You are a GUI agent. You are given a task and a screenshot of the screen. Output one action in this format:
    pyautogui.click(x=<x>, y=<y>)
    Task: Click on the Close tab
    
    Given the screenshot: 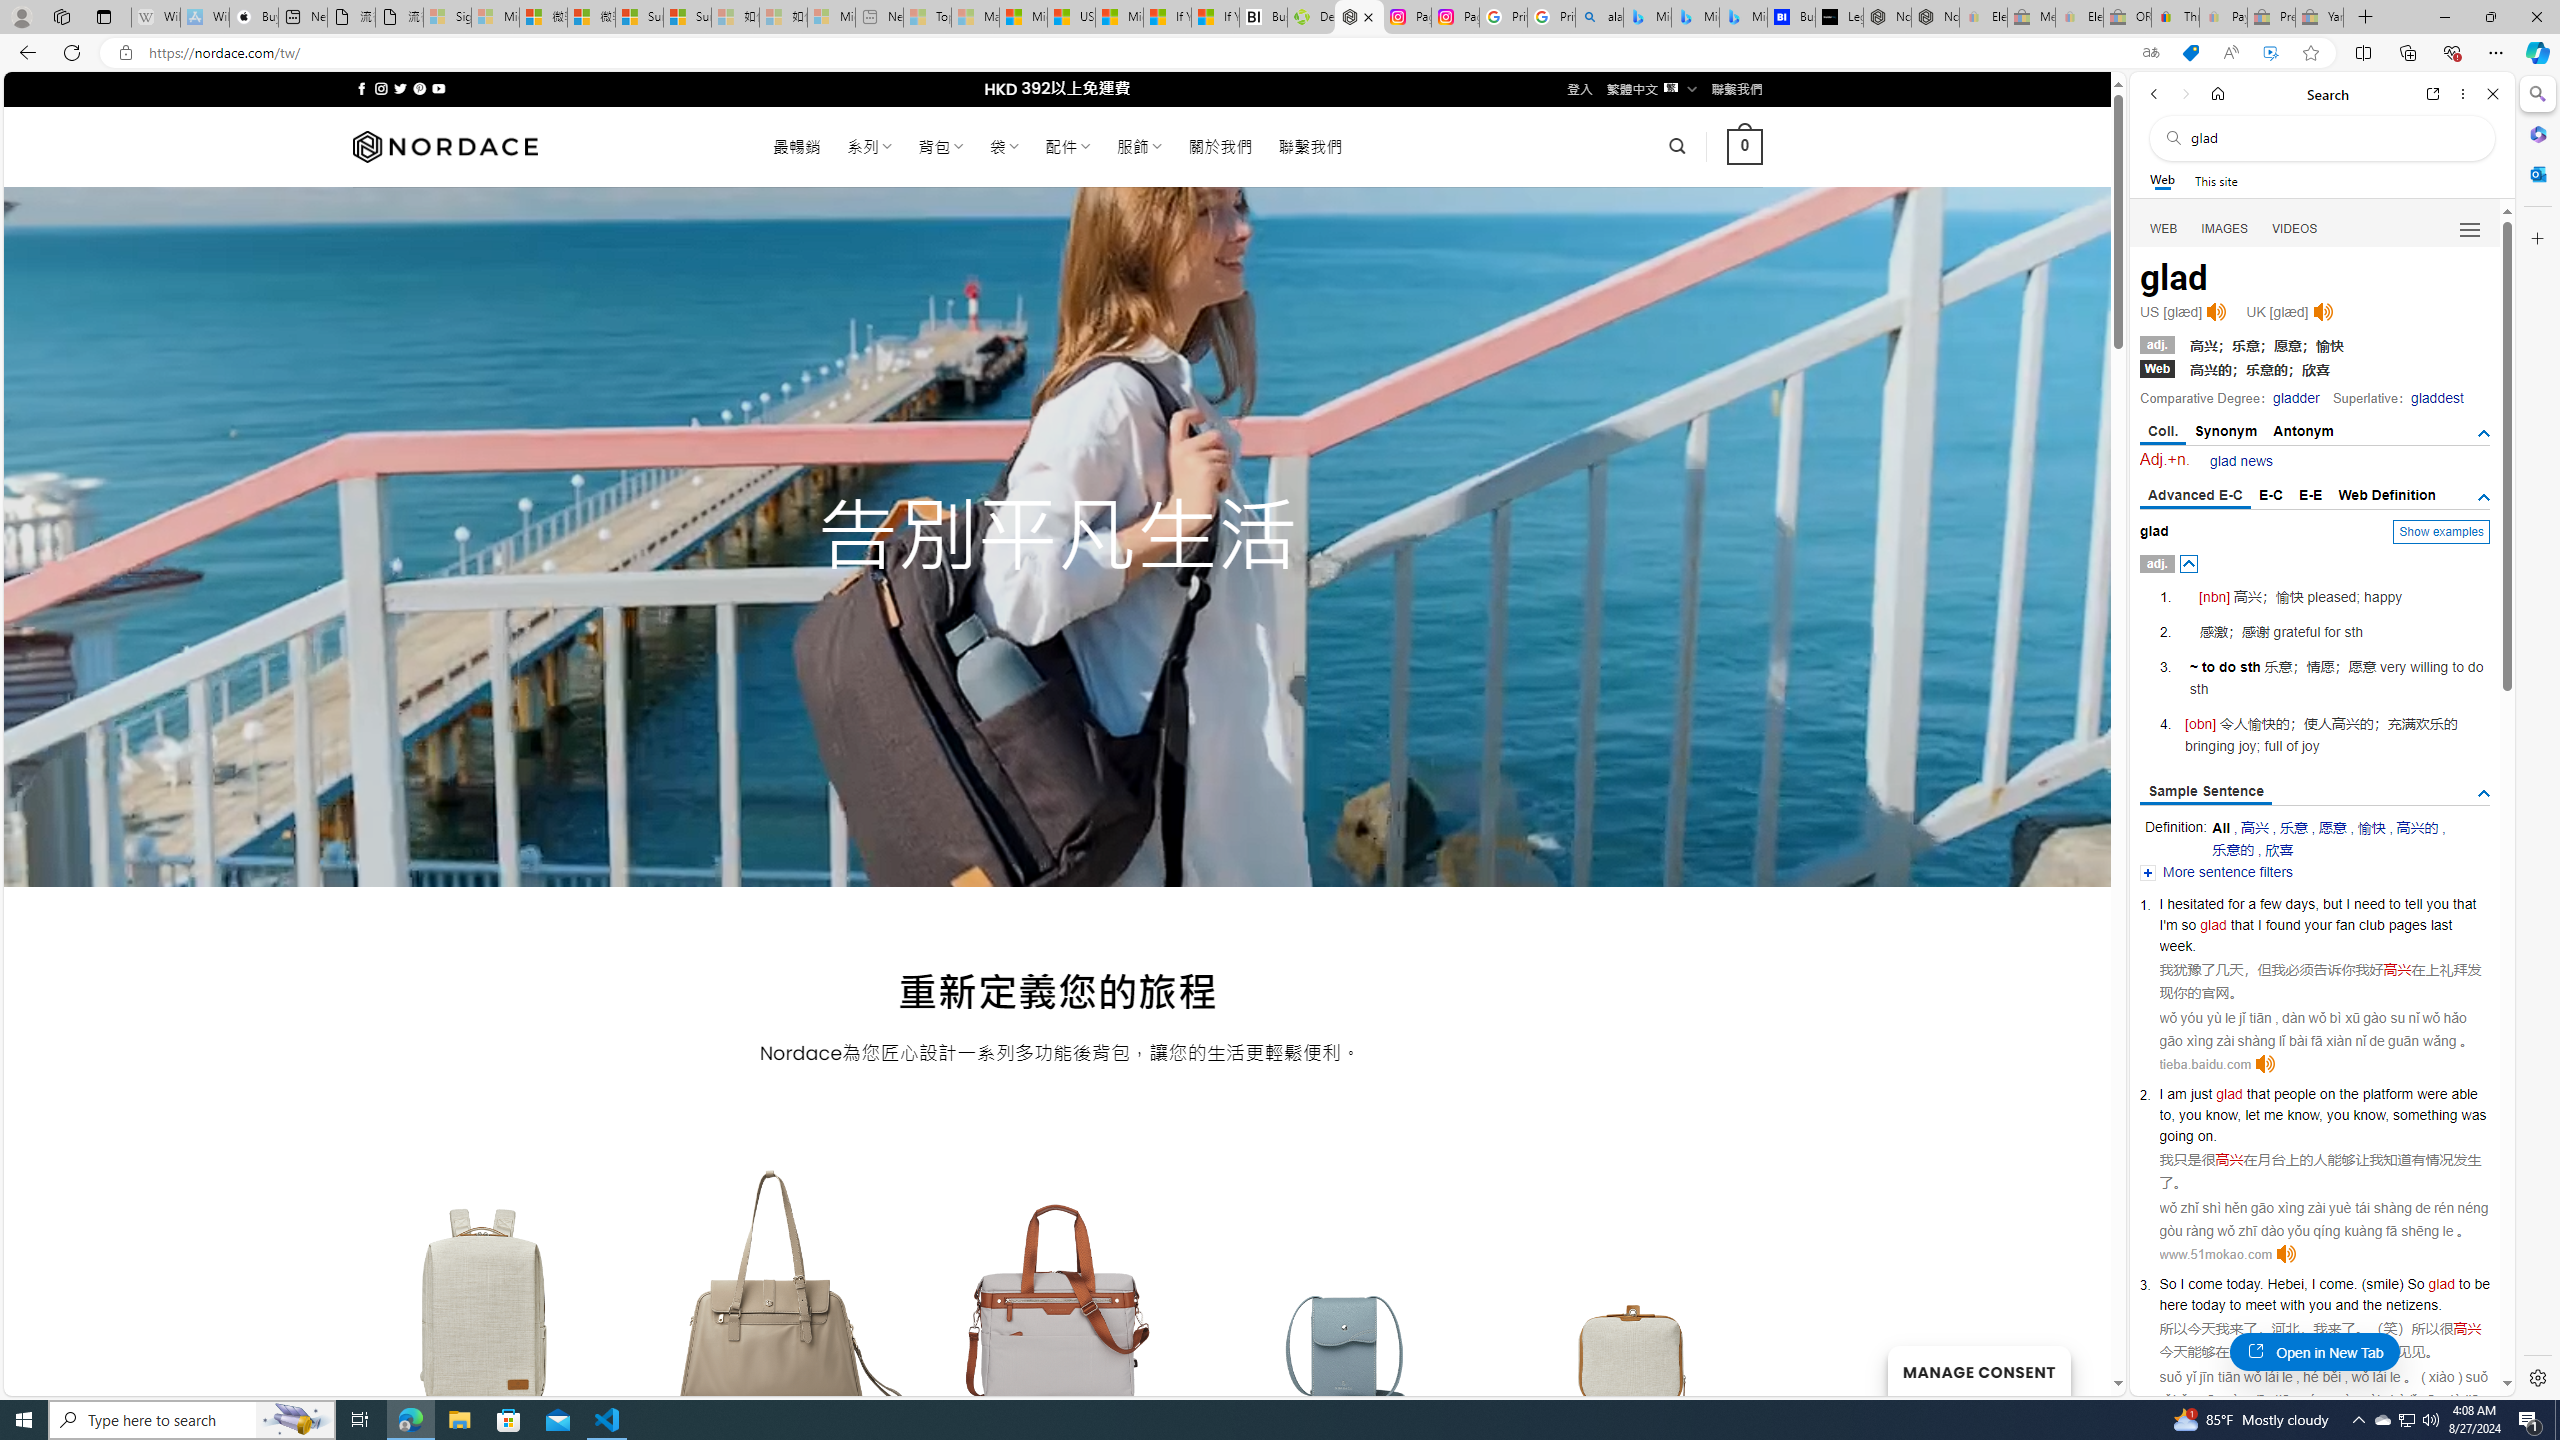 What is the action you would take?
    pyautogui.click(x=1368, y=16)
    